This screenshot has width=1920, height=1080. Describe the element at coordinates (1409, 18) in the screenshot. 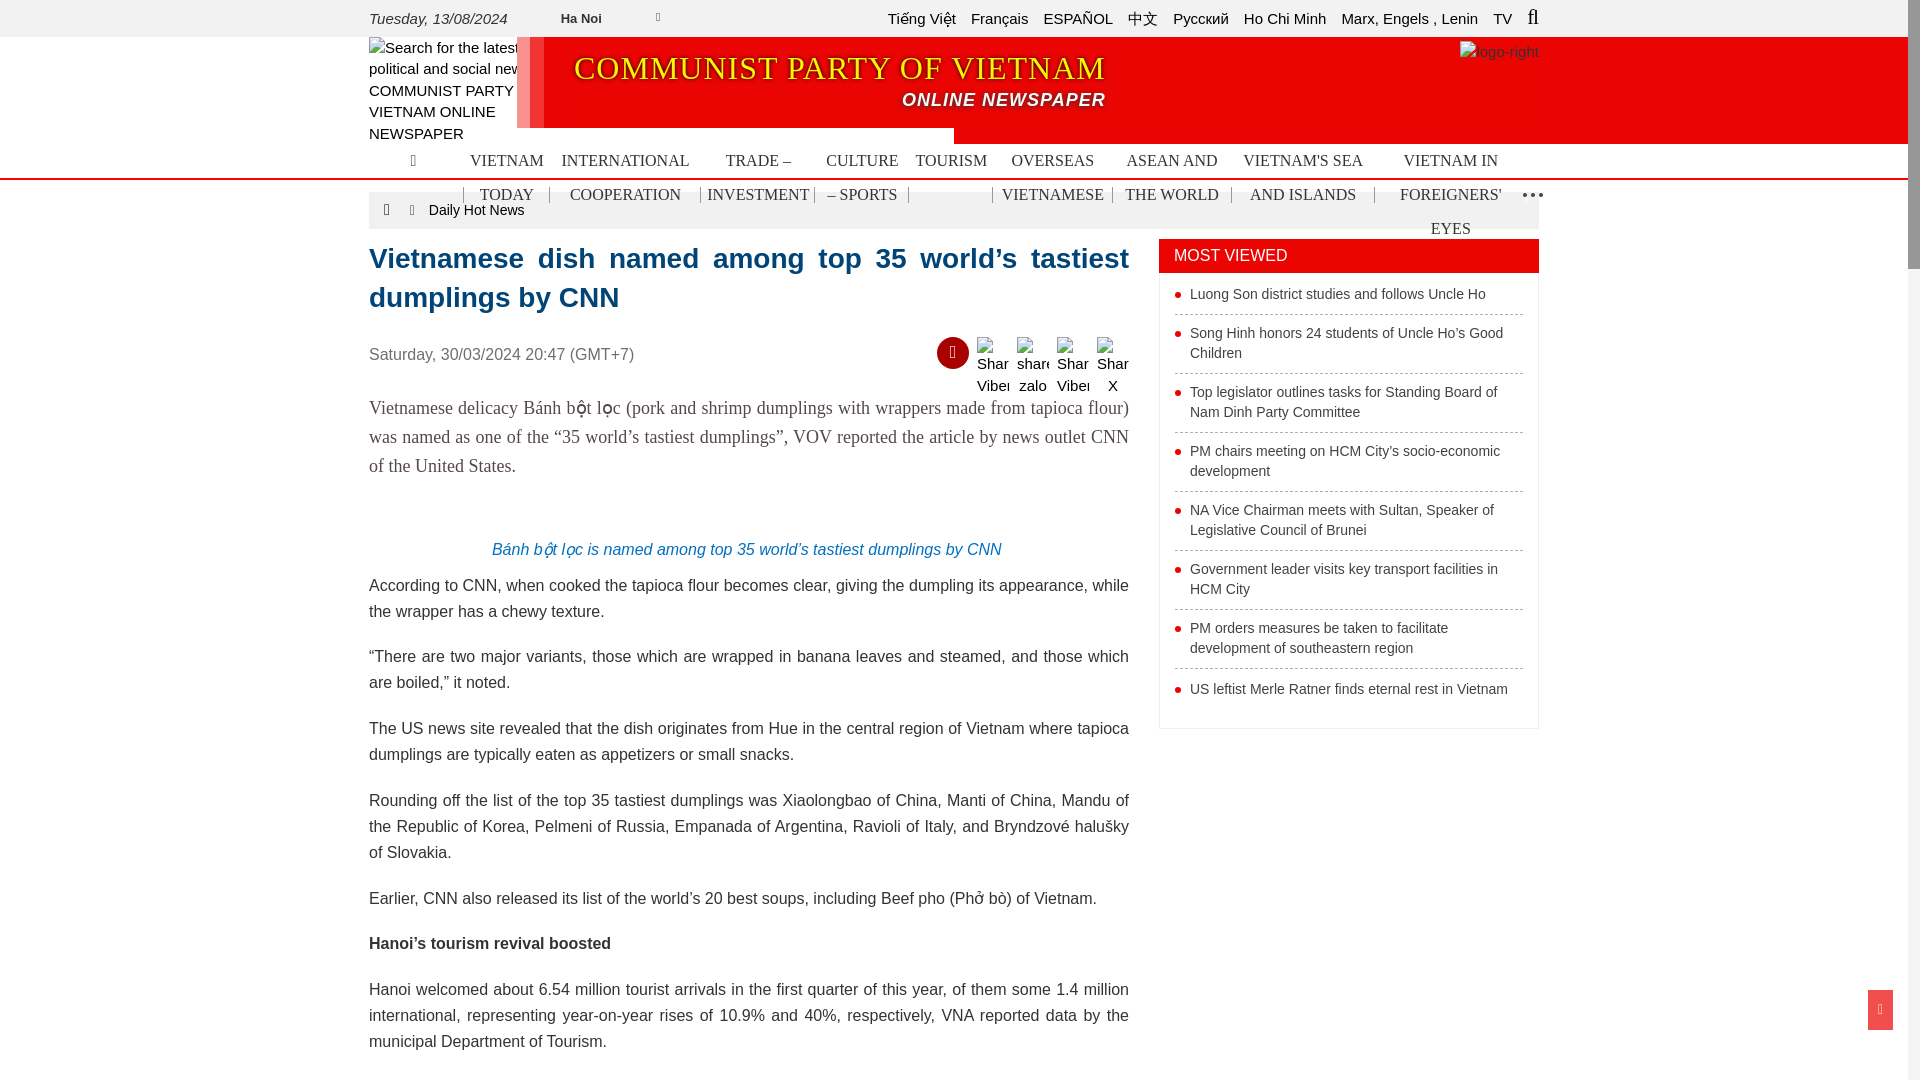

I see `Marx, Engels , Lenin` at that location.